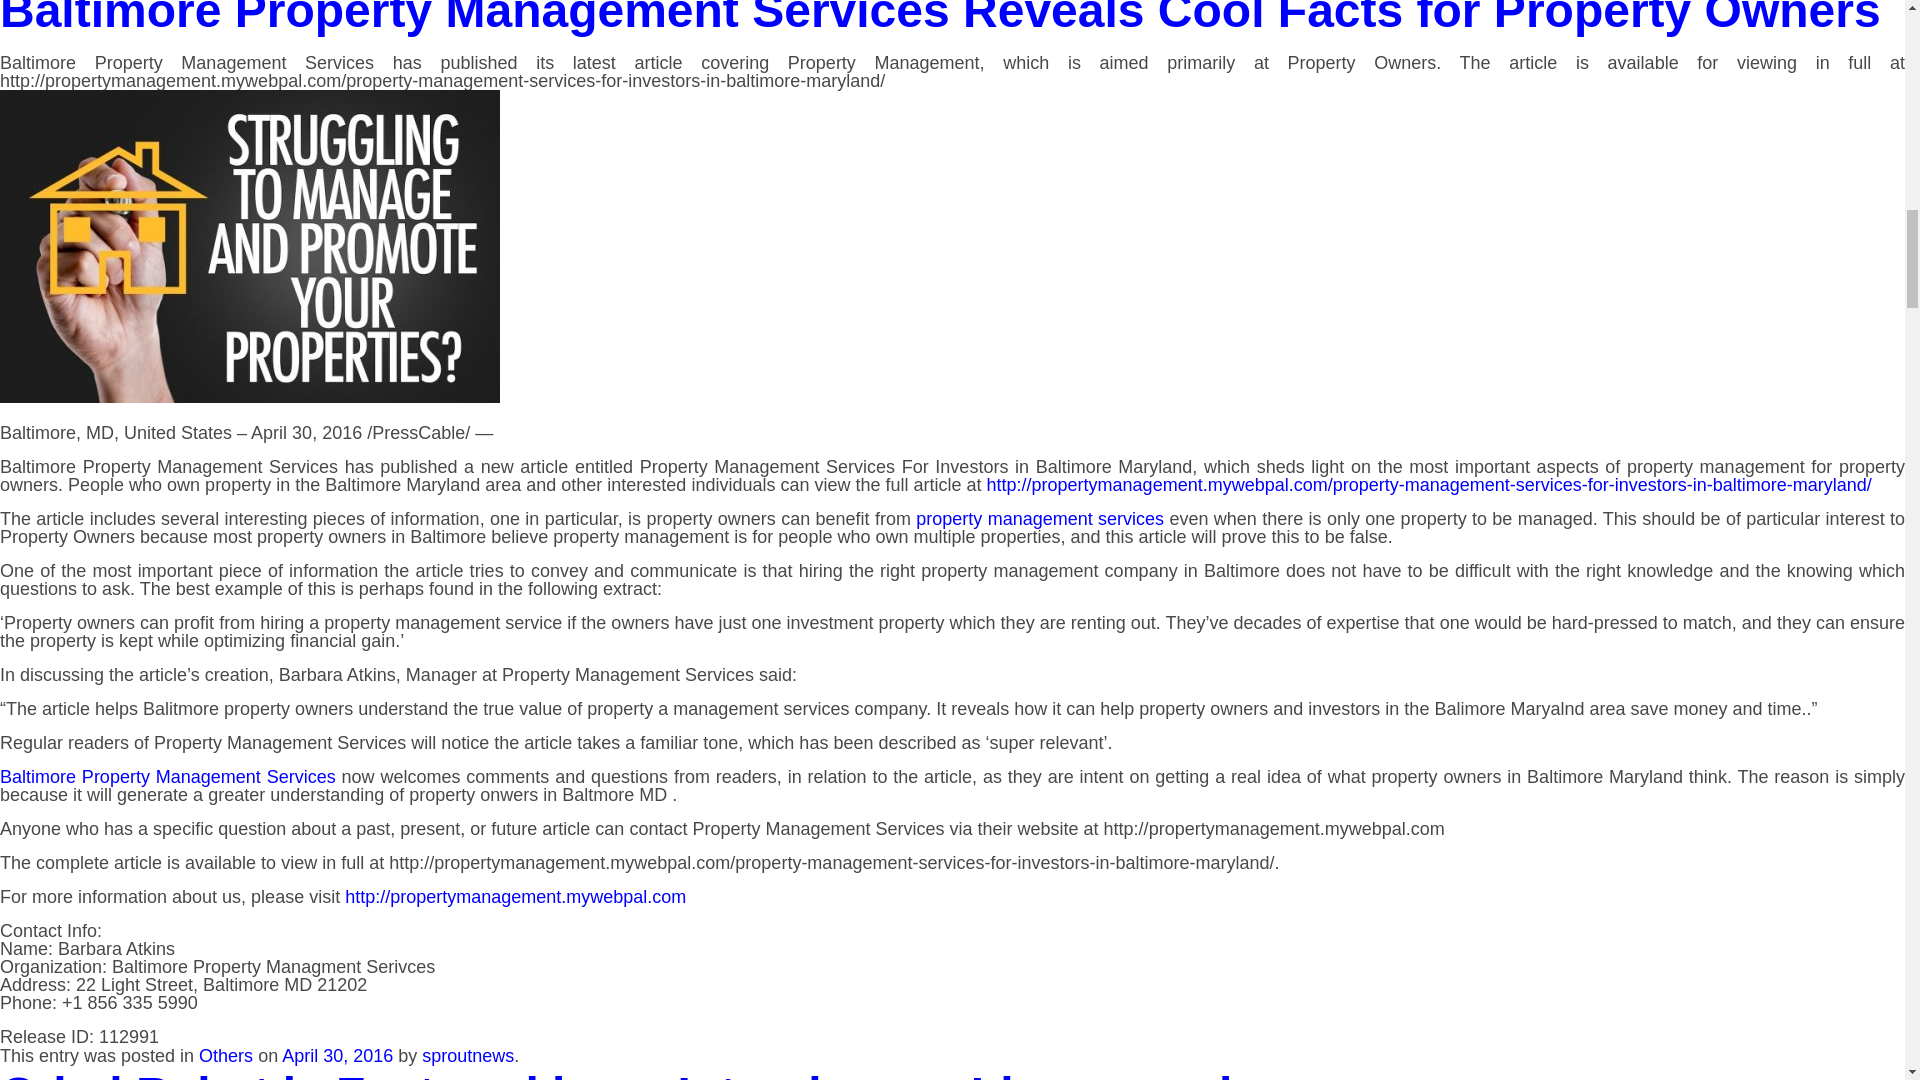 This screenshot has width=1920, height=1080. Describe the element at coordinates (338, 1056) in the screenshot. I see `3:30 pm` at that location.